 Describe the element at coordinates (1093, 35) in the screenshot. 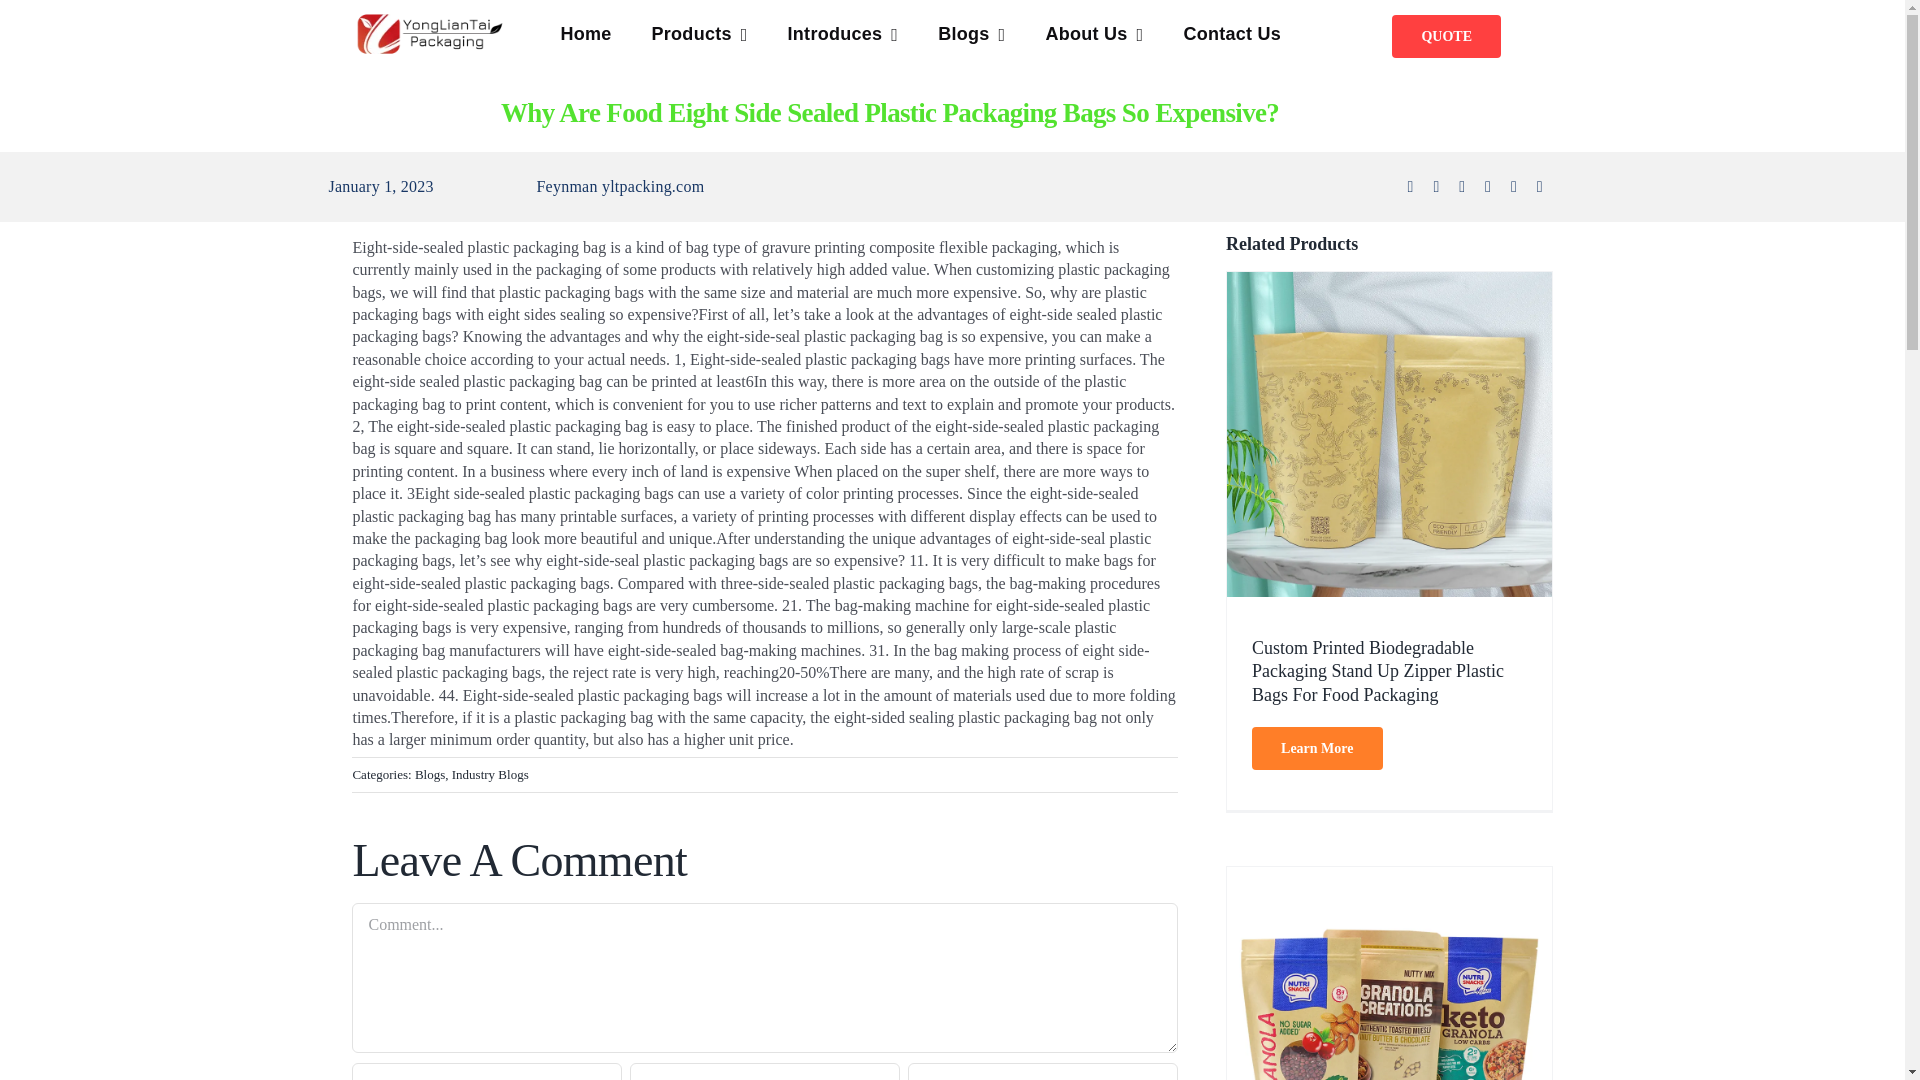

I see `About Us` at that location.